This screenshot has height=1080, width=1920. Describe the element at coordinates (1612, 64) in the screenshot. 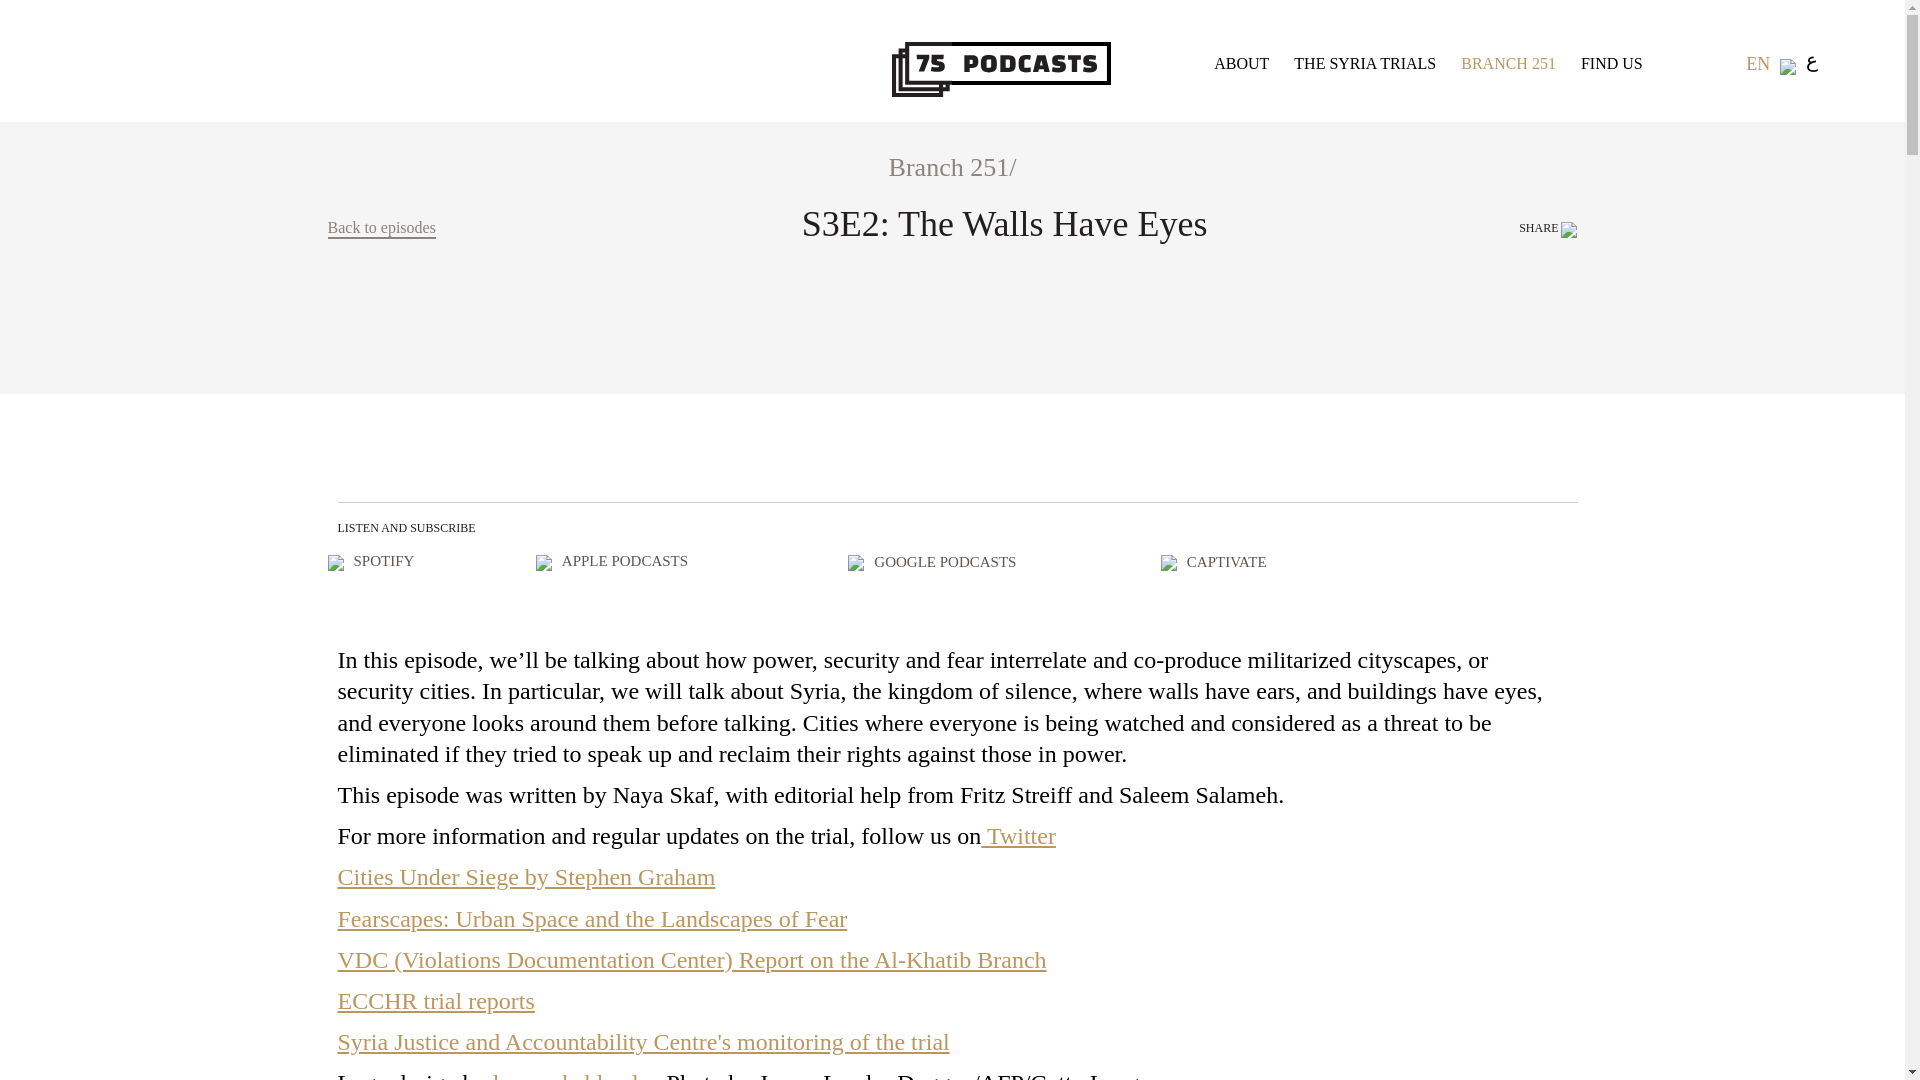

I see `FIND US` at that location.